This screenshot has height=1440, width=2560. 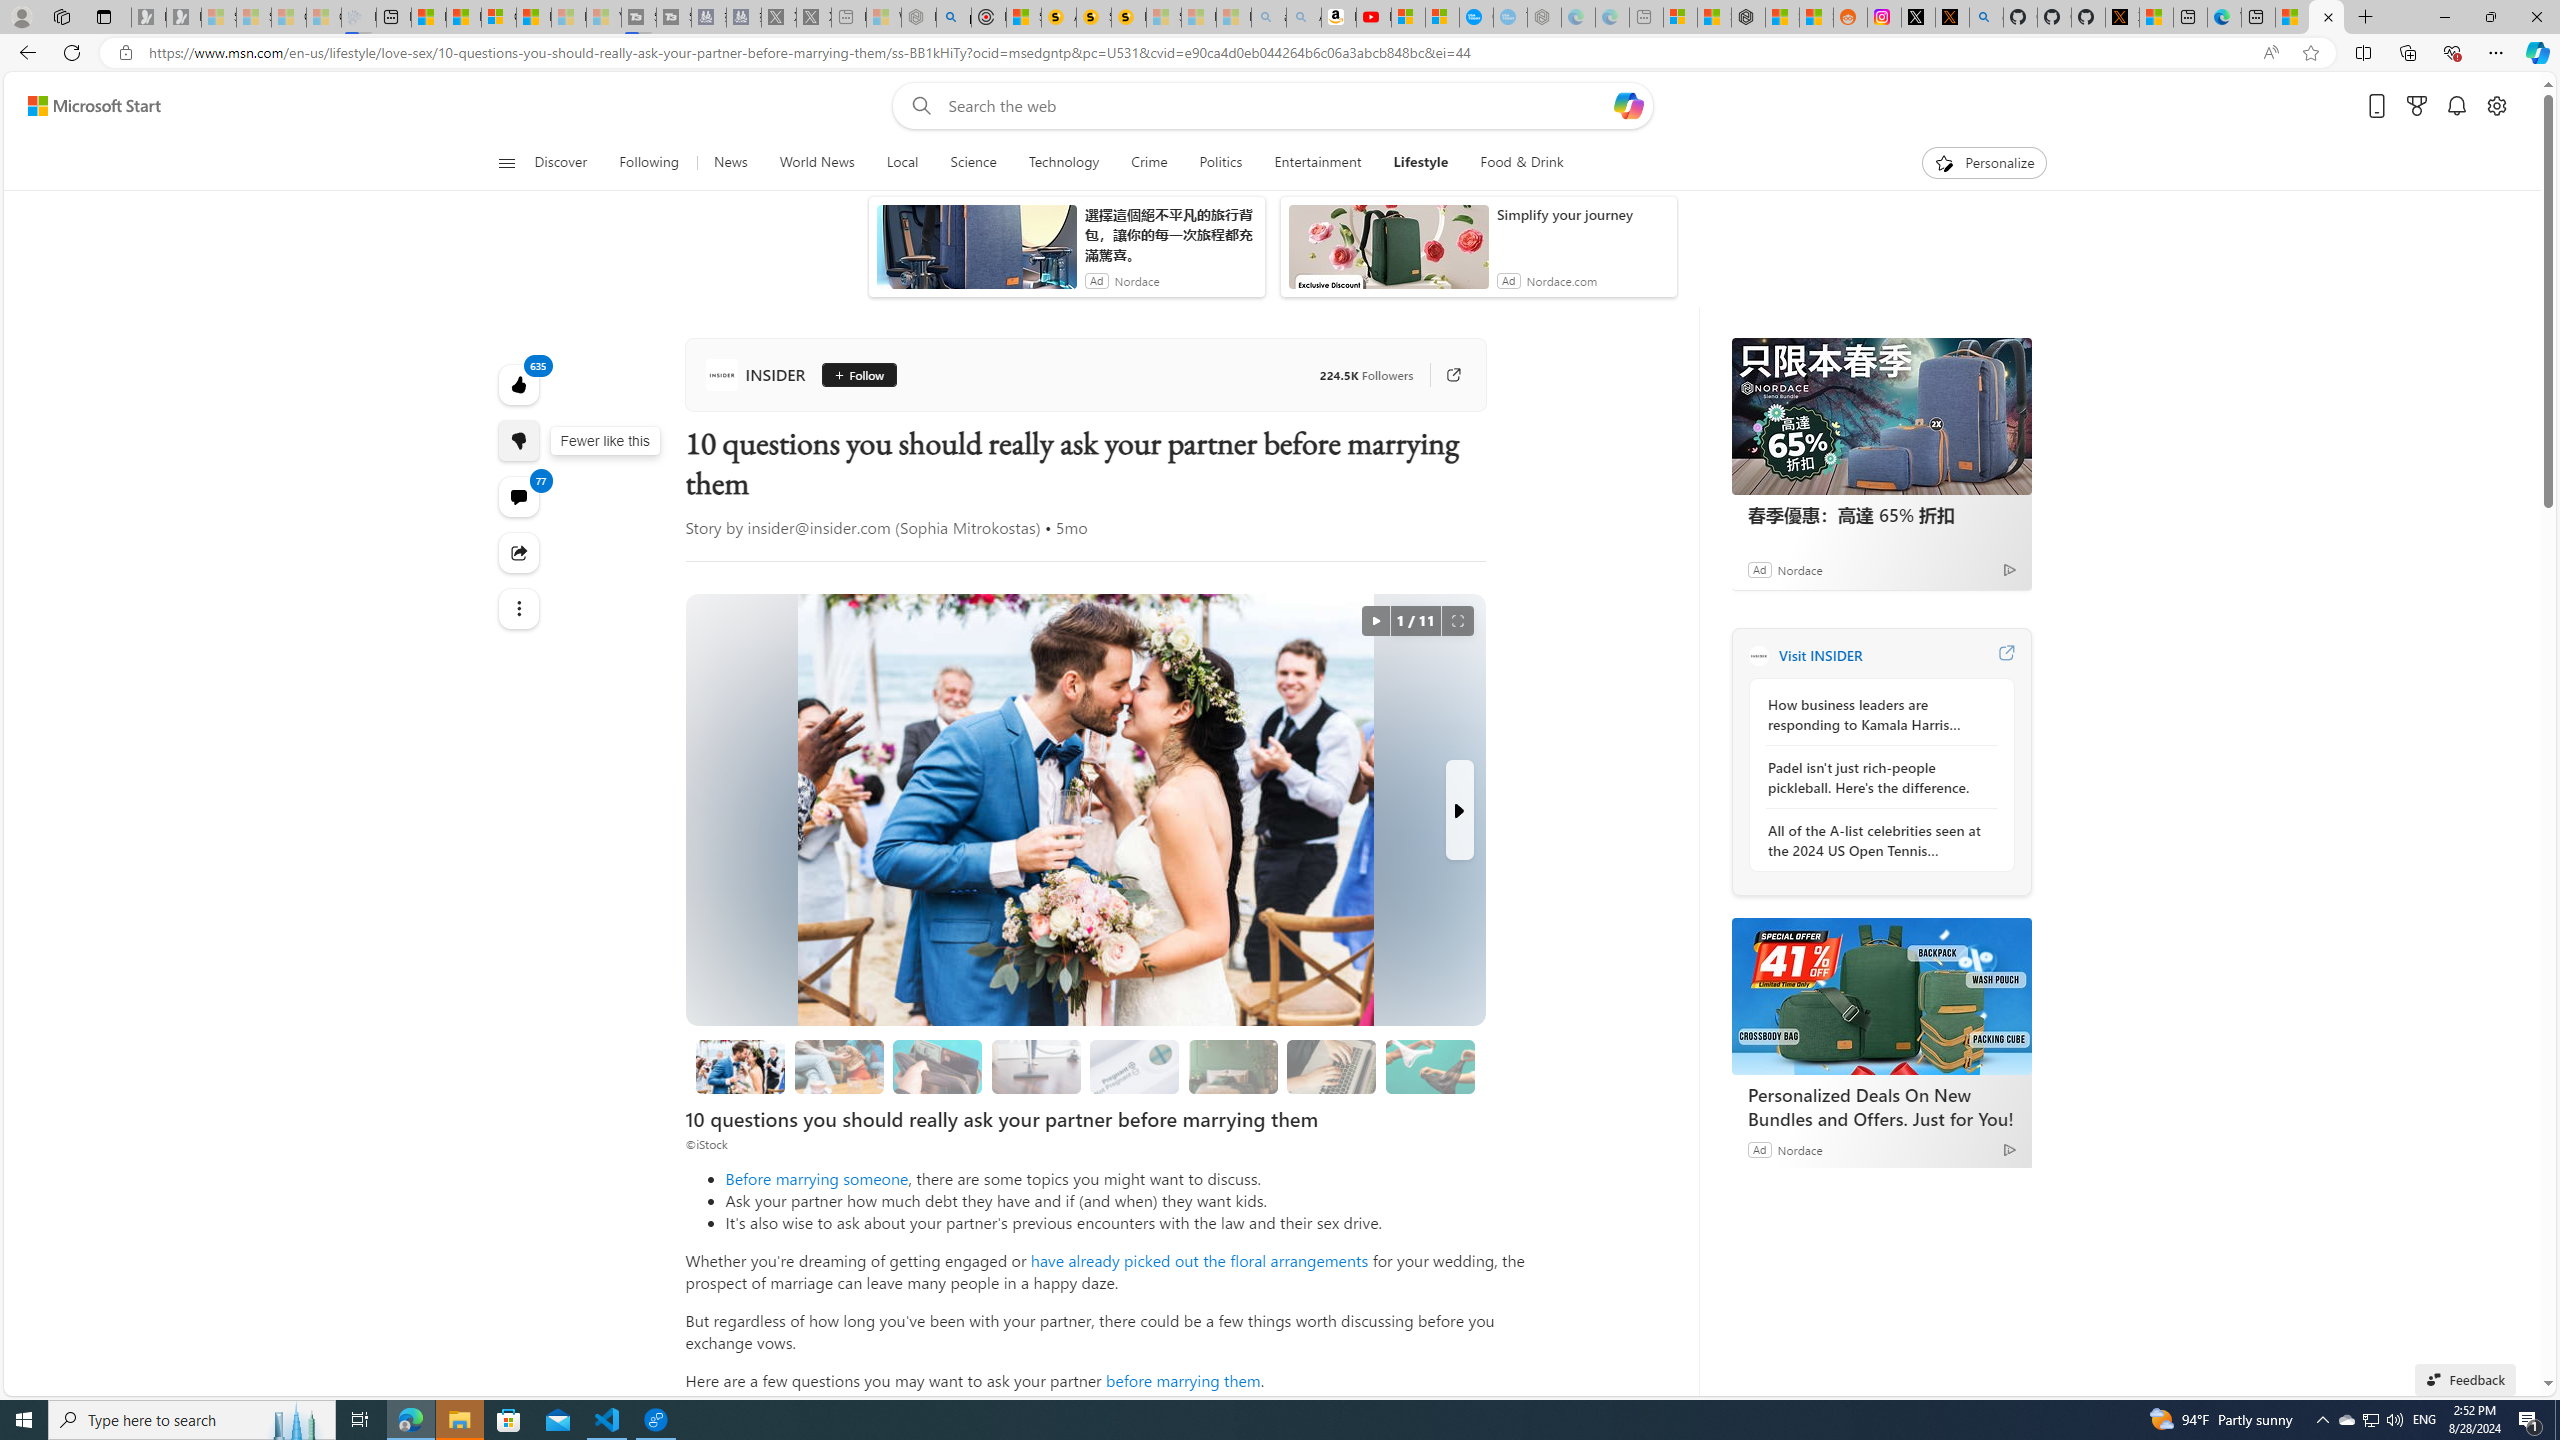 What do you see at coordinates (568, 17) in the screenshot?
I see `Microsoft Start - Sleeping` at bounding box center [568, 17].